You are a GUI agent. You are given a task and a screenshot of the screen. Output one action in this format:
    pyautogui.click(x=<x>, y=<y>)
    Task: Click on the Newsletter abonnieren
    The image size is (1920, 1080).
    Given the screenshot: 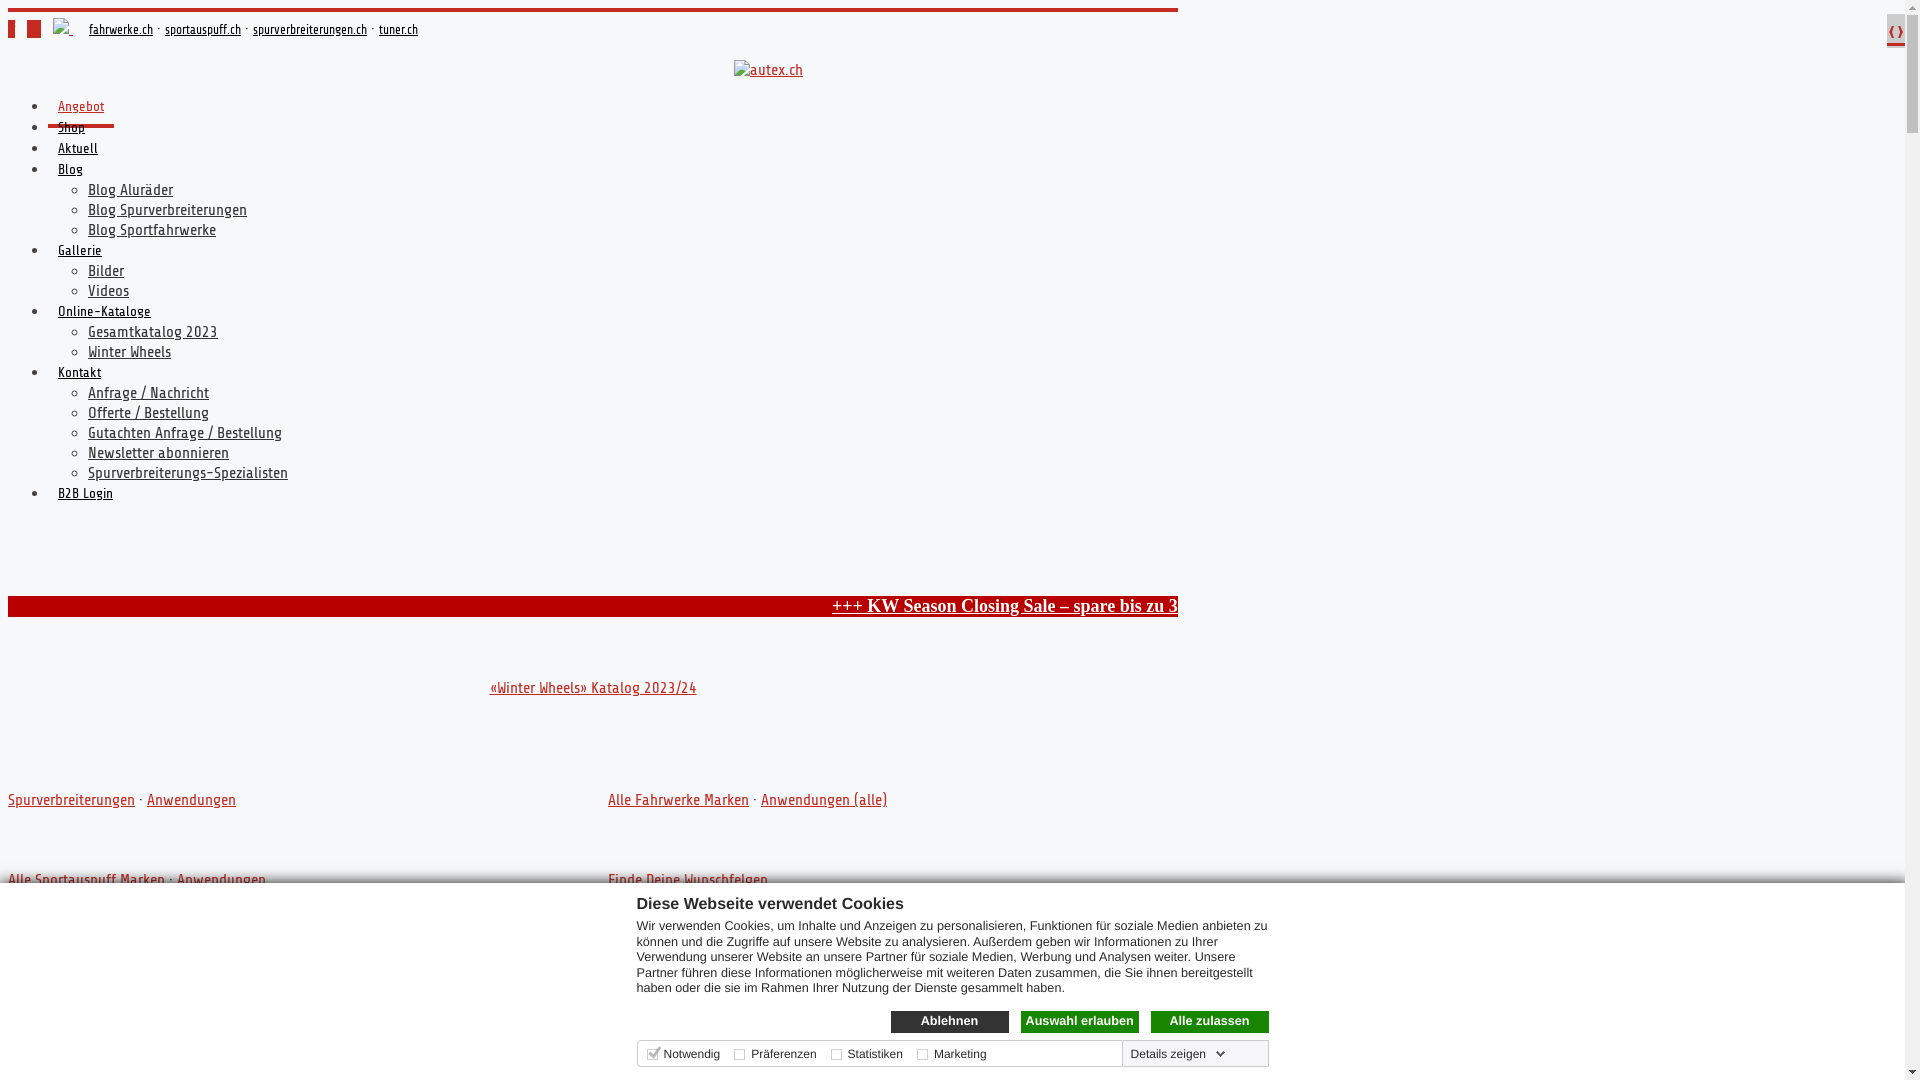 What is the action you would take?
    pyautogui.click(x=158, y=453)
    